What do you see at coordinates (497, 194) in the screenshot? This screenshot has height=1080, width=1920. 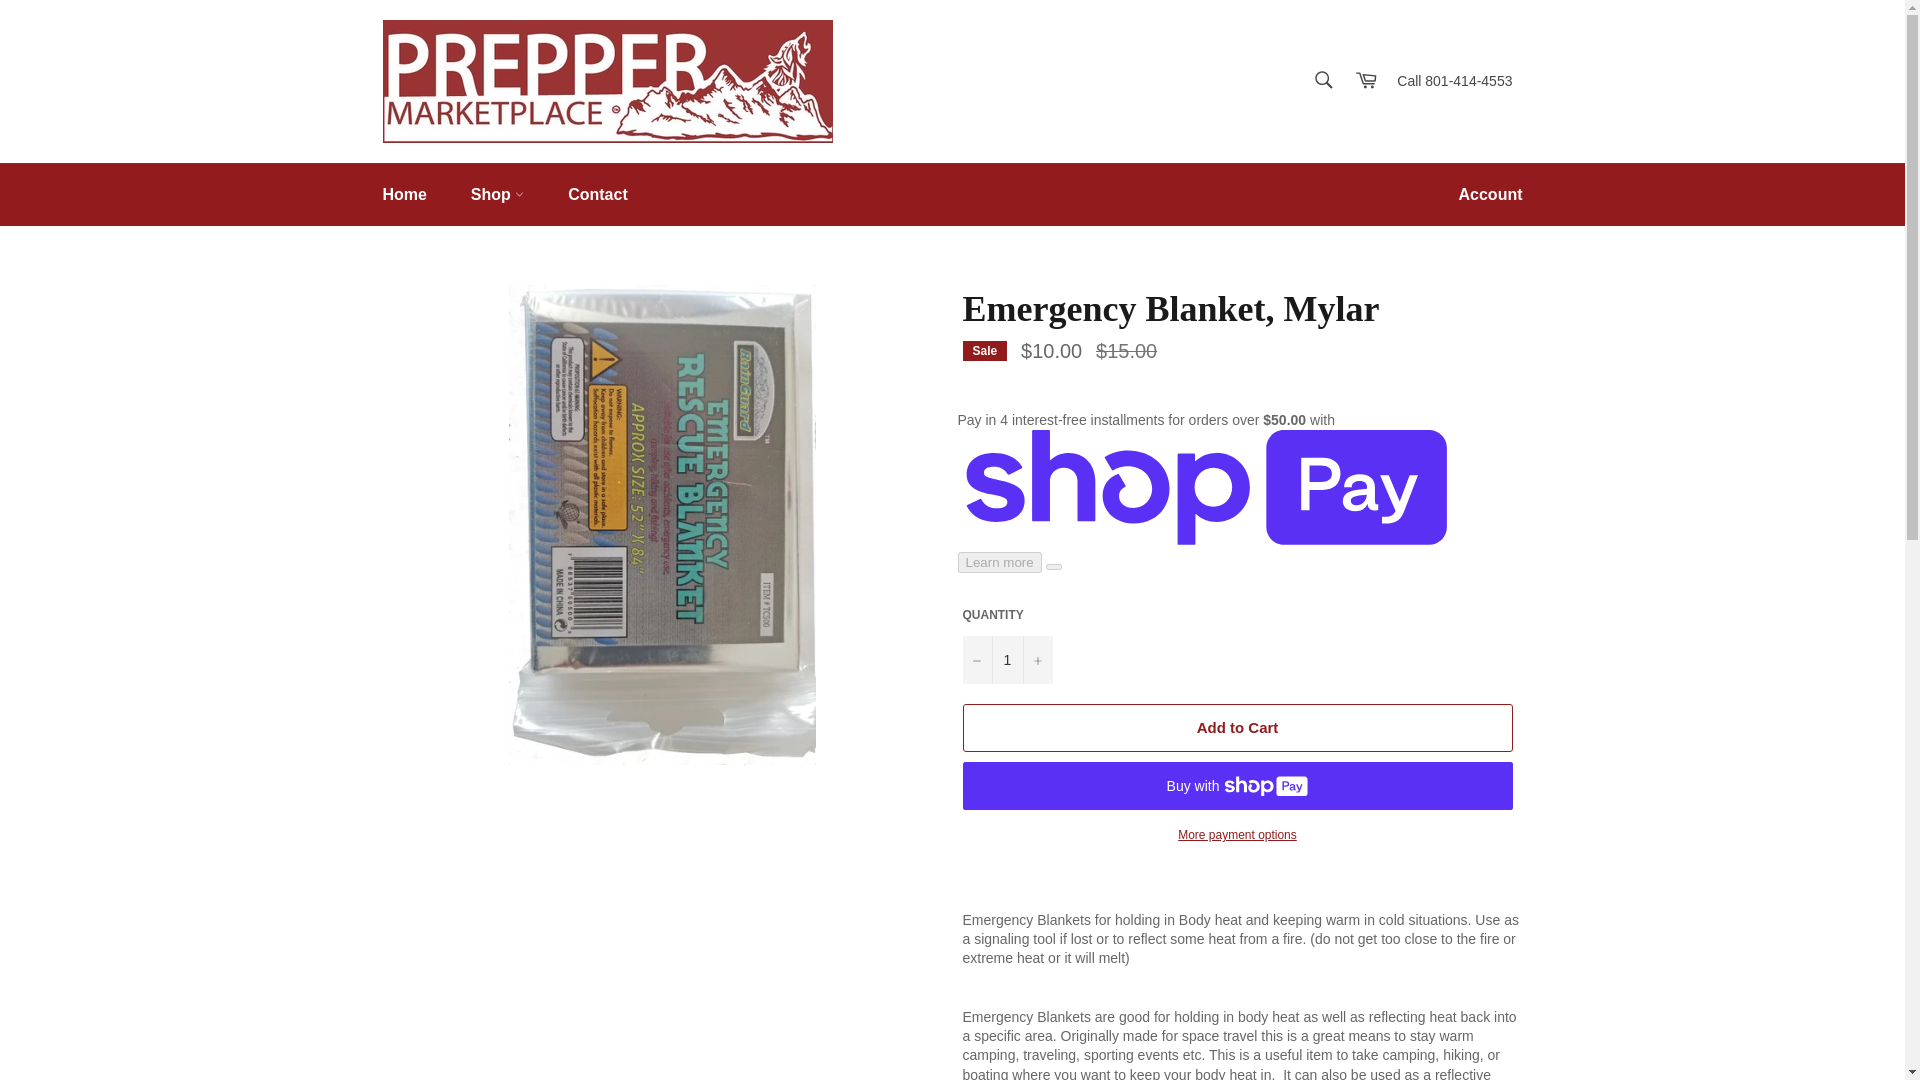 I see `Shop` at bounding box center [497, 194].